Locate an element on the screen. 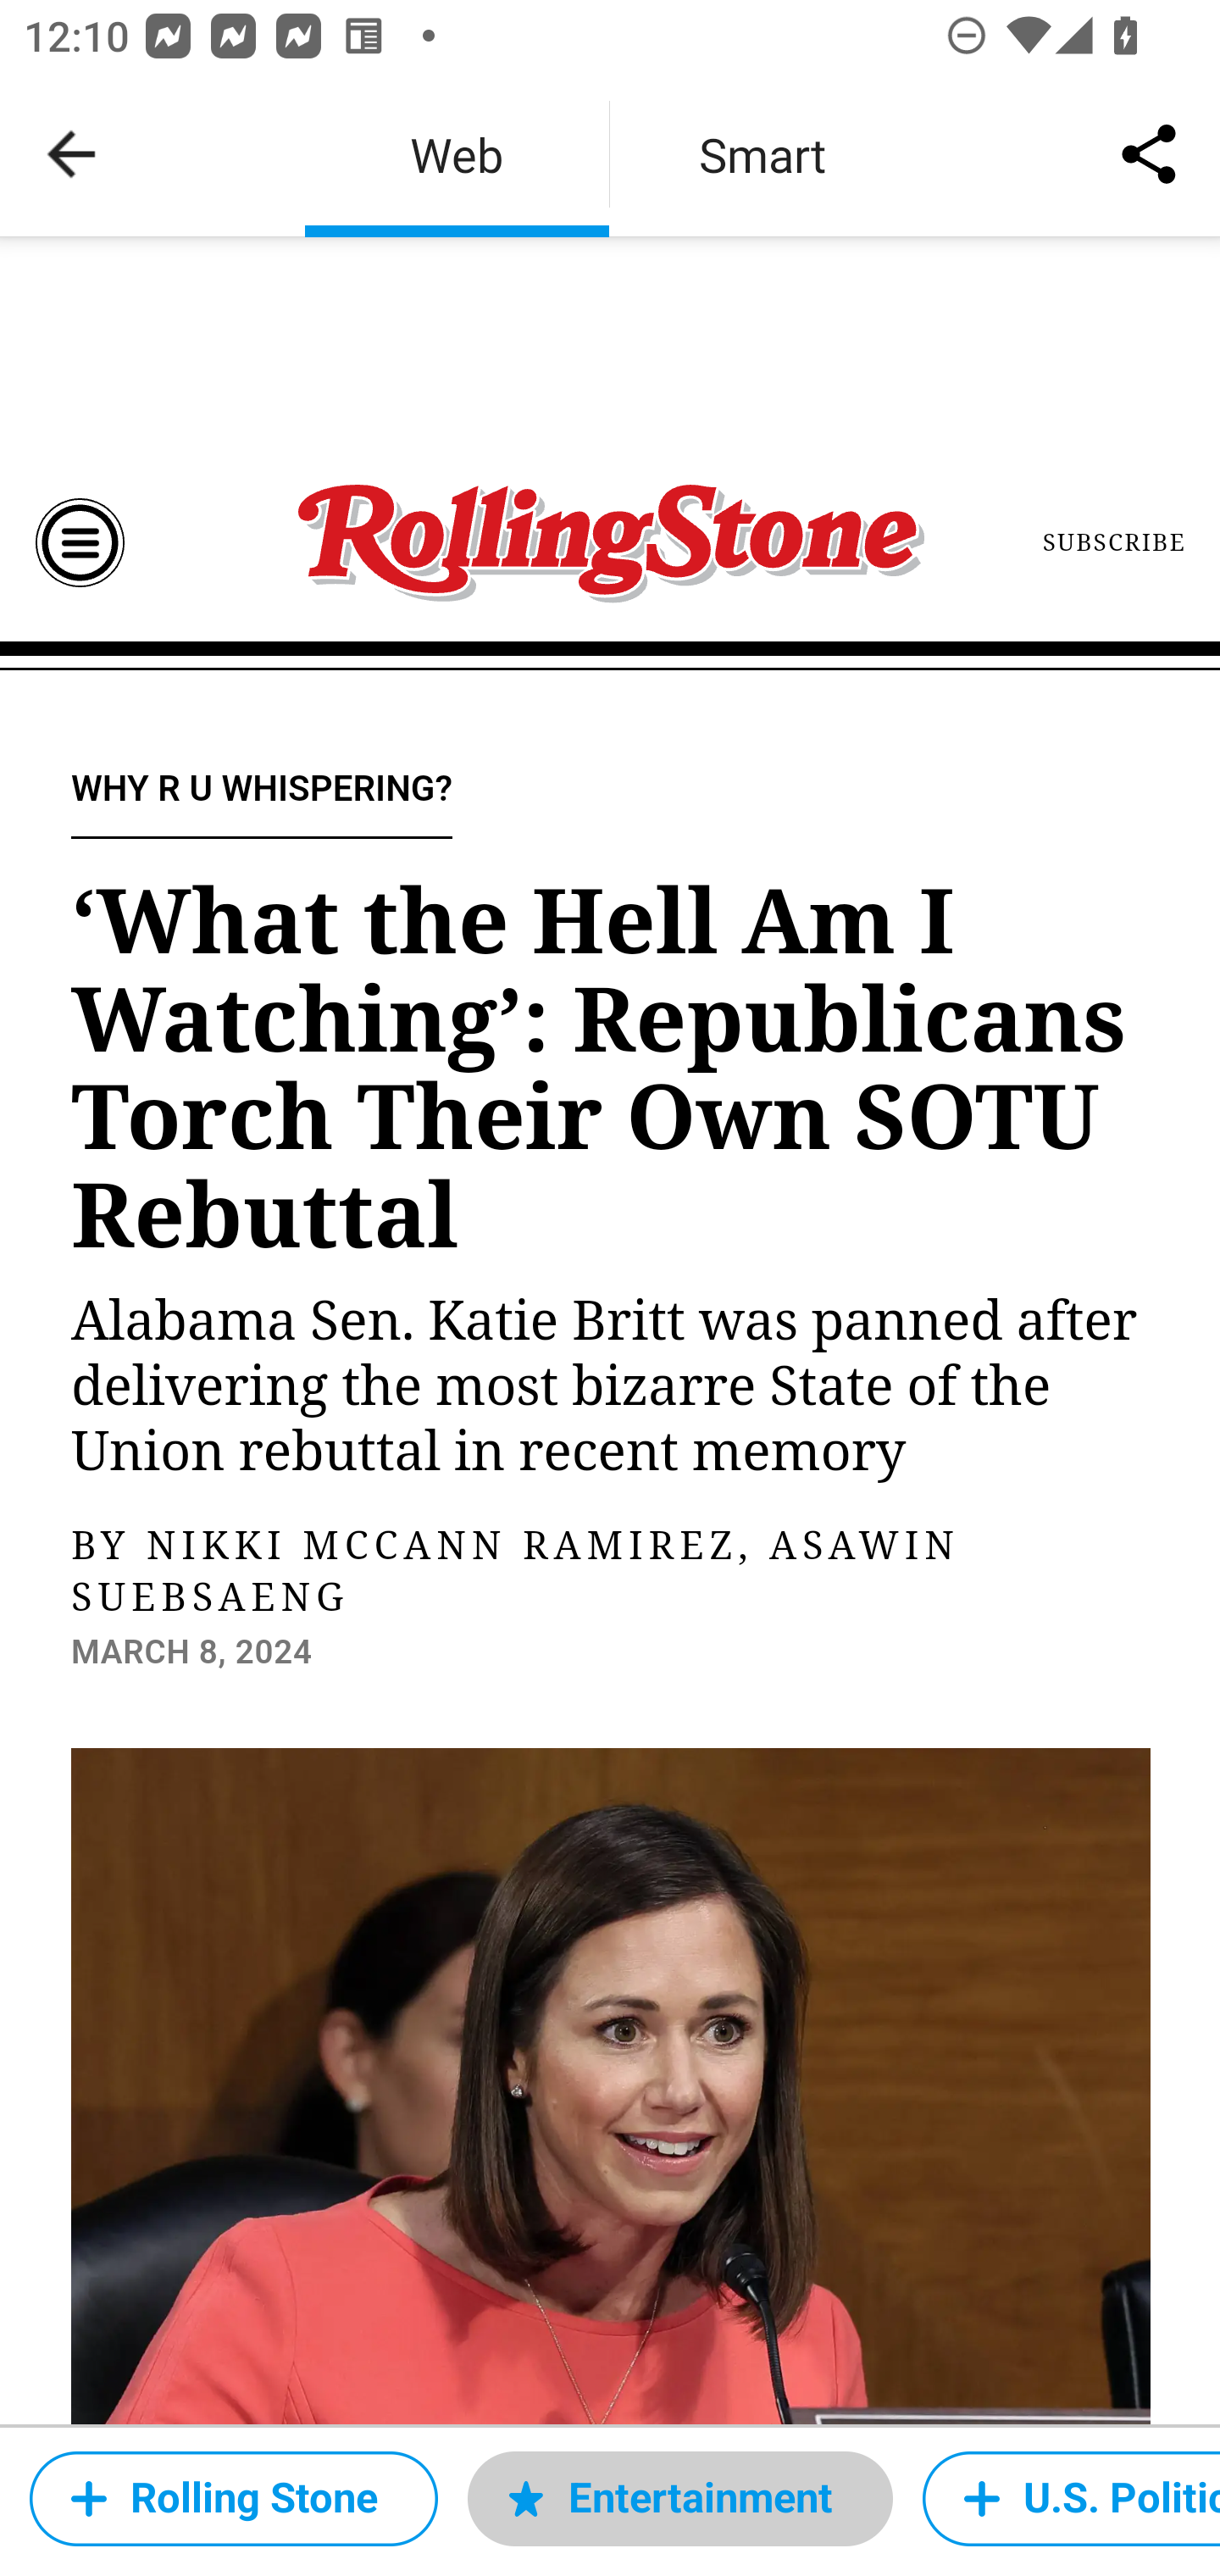 The height and width of the screenshot is (2576, 1220). Rollingstone Logo is located at coordinates (610, 544).